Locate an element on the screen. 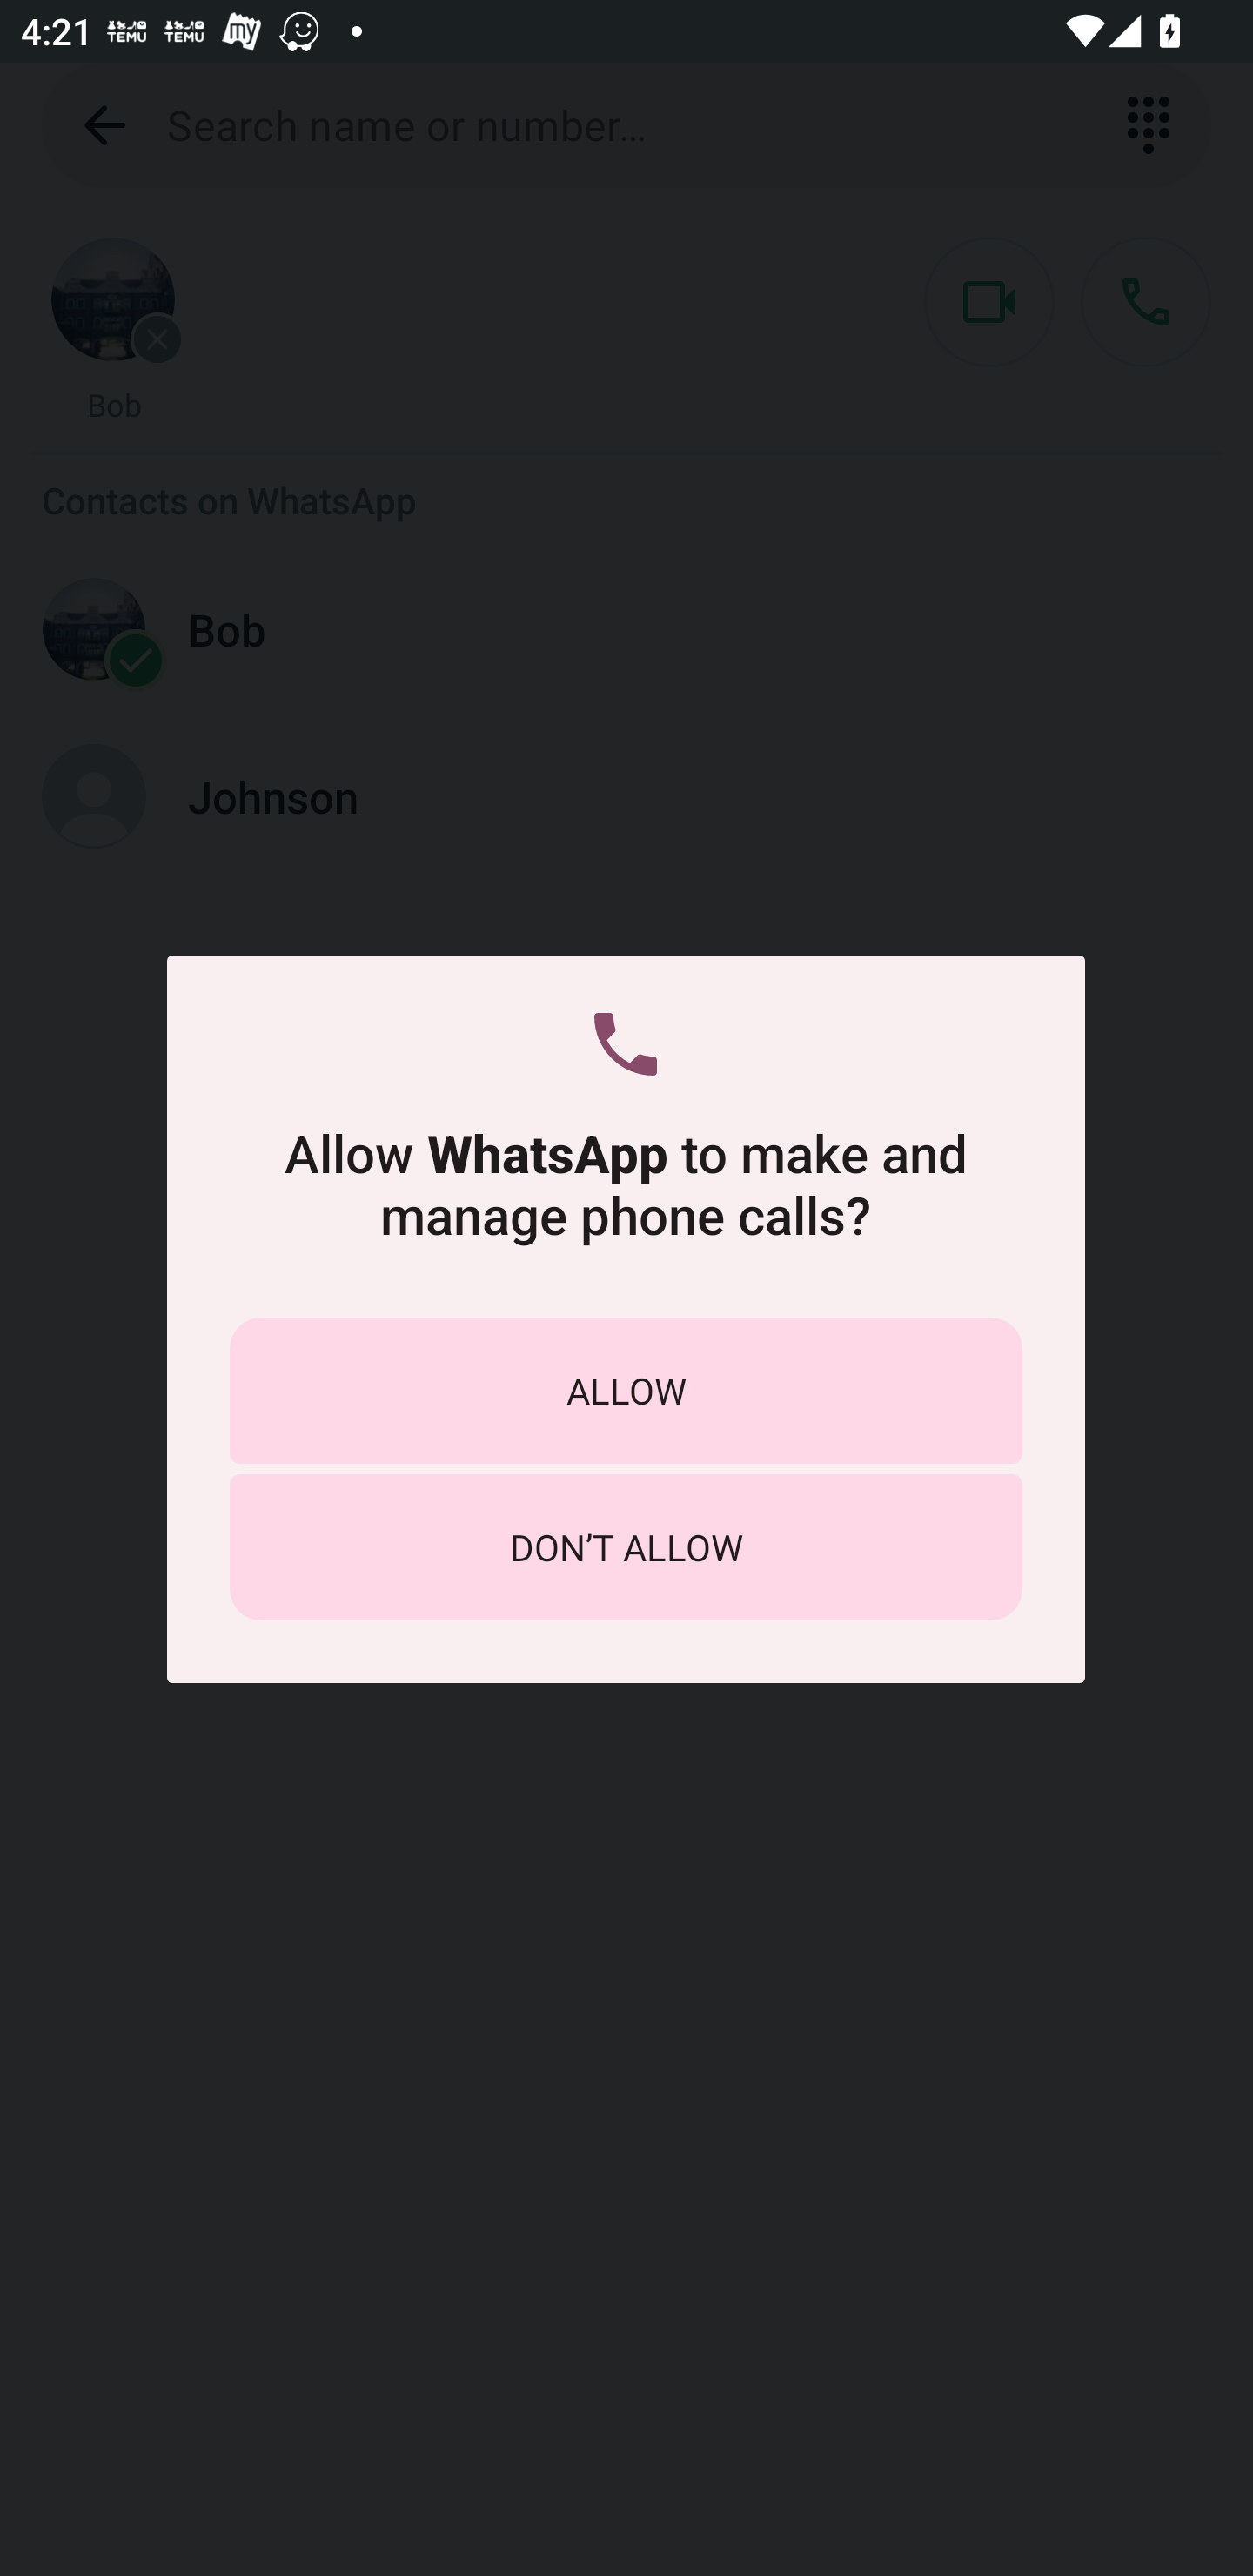 Image resolution: width=1253 pixels, height=2576 pixels. ALLOW is located at coordinates (626, 1389).